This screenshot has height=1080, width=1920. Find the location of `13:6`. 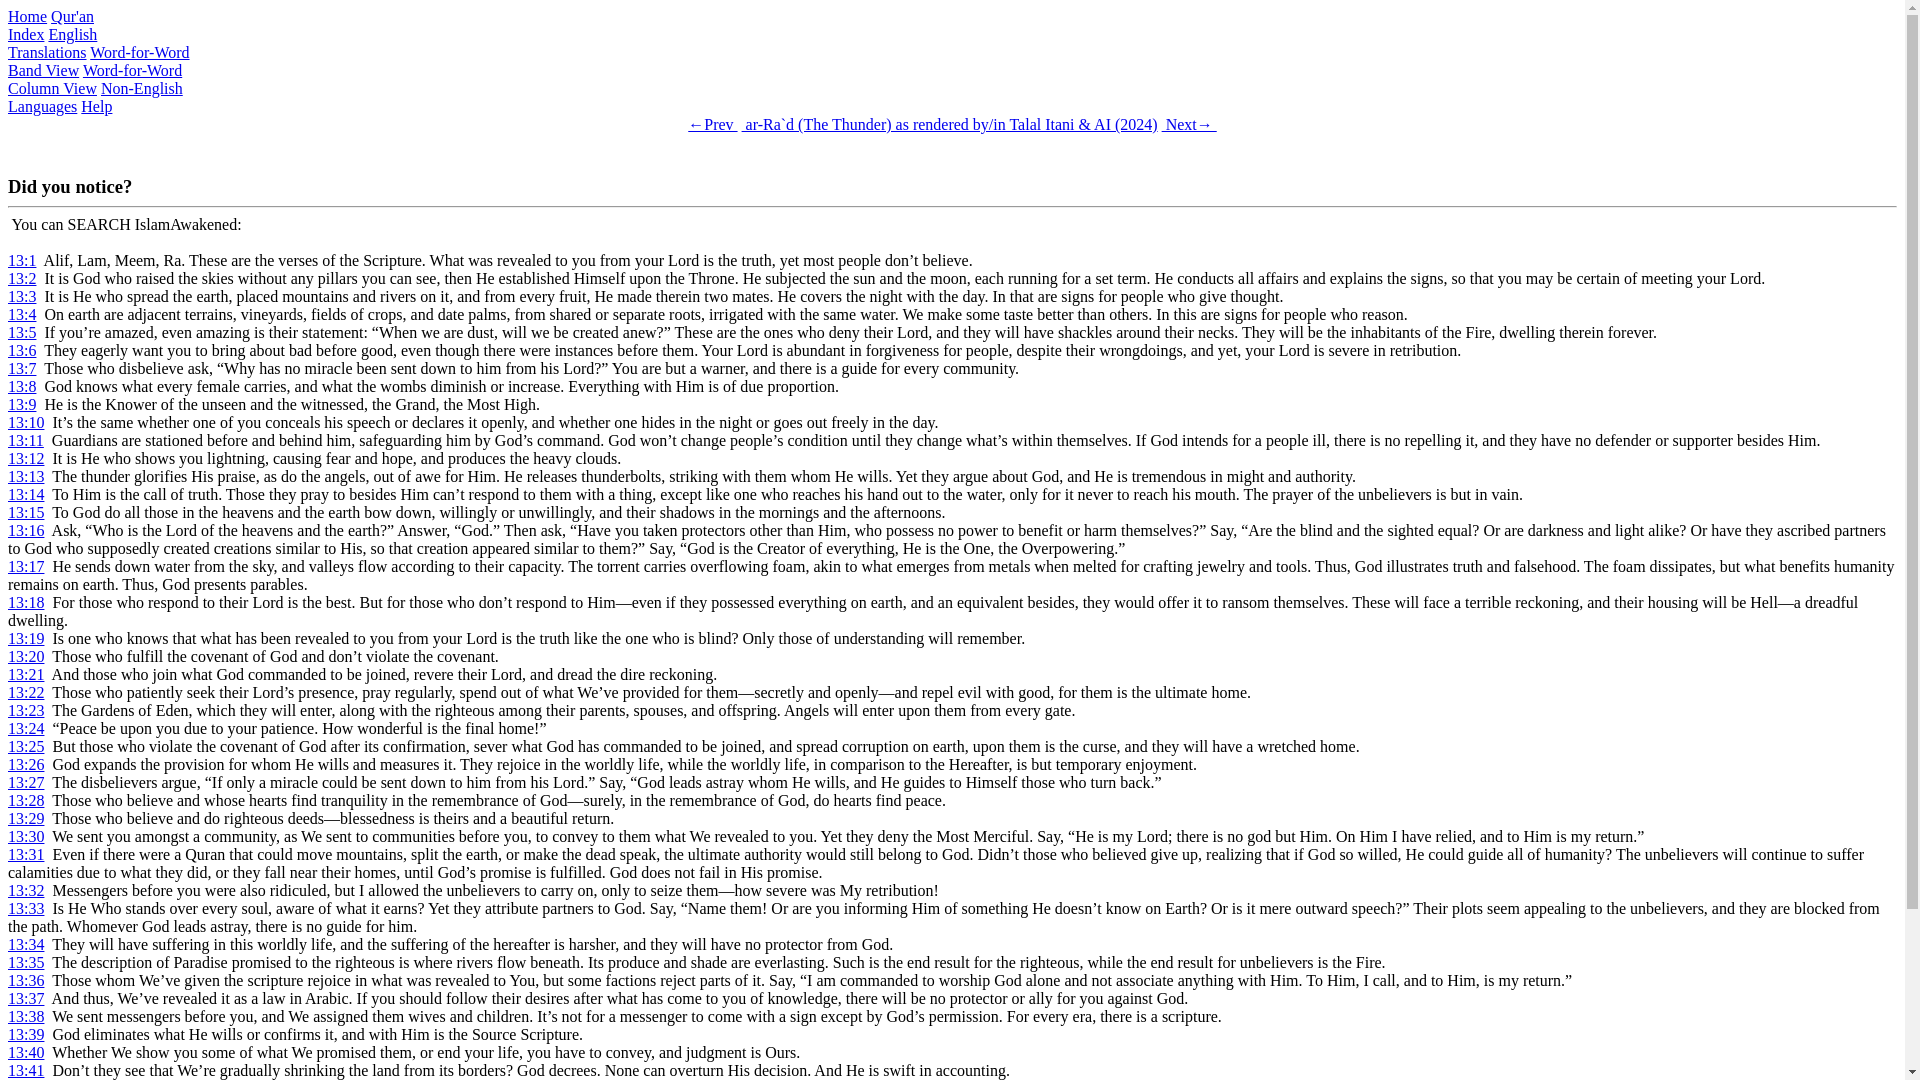

13:6 is located at coordinates (26, 800).